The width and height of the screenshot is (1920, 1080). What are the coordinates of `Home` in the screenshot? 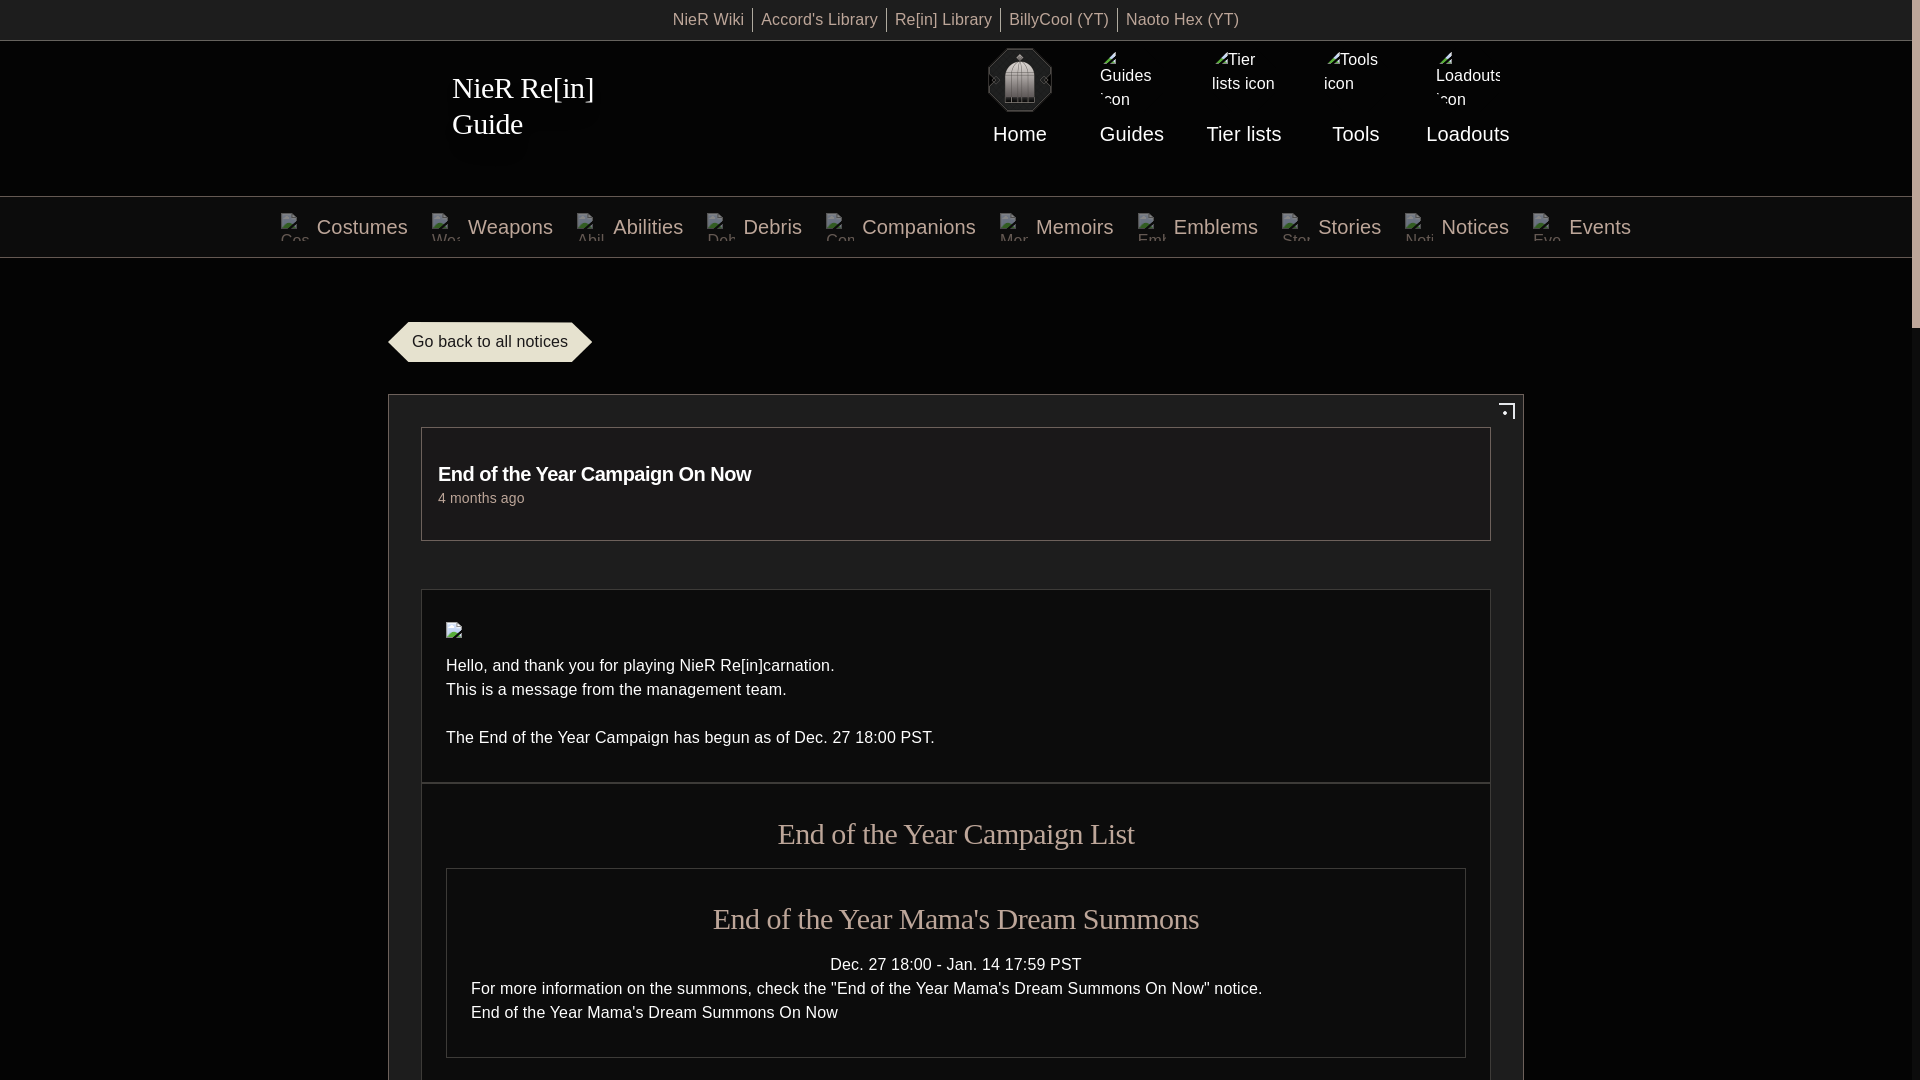 It's located at (1019, 97).